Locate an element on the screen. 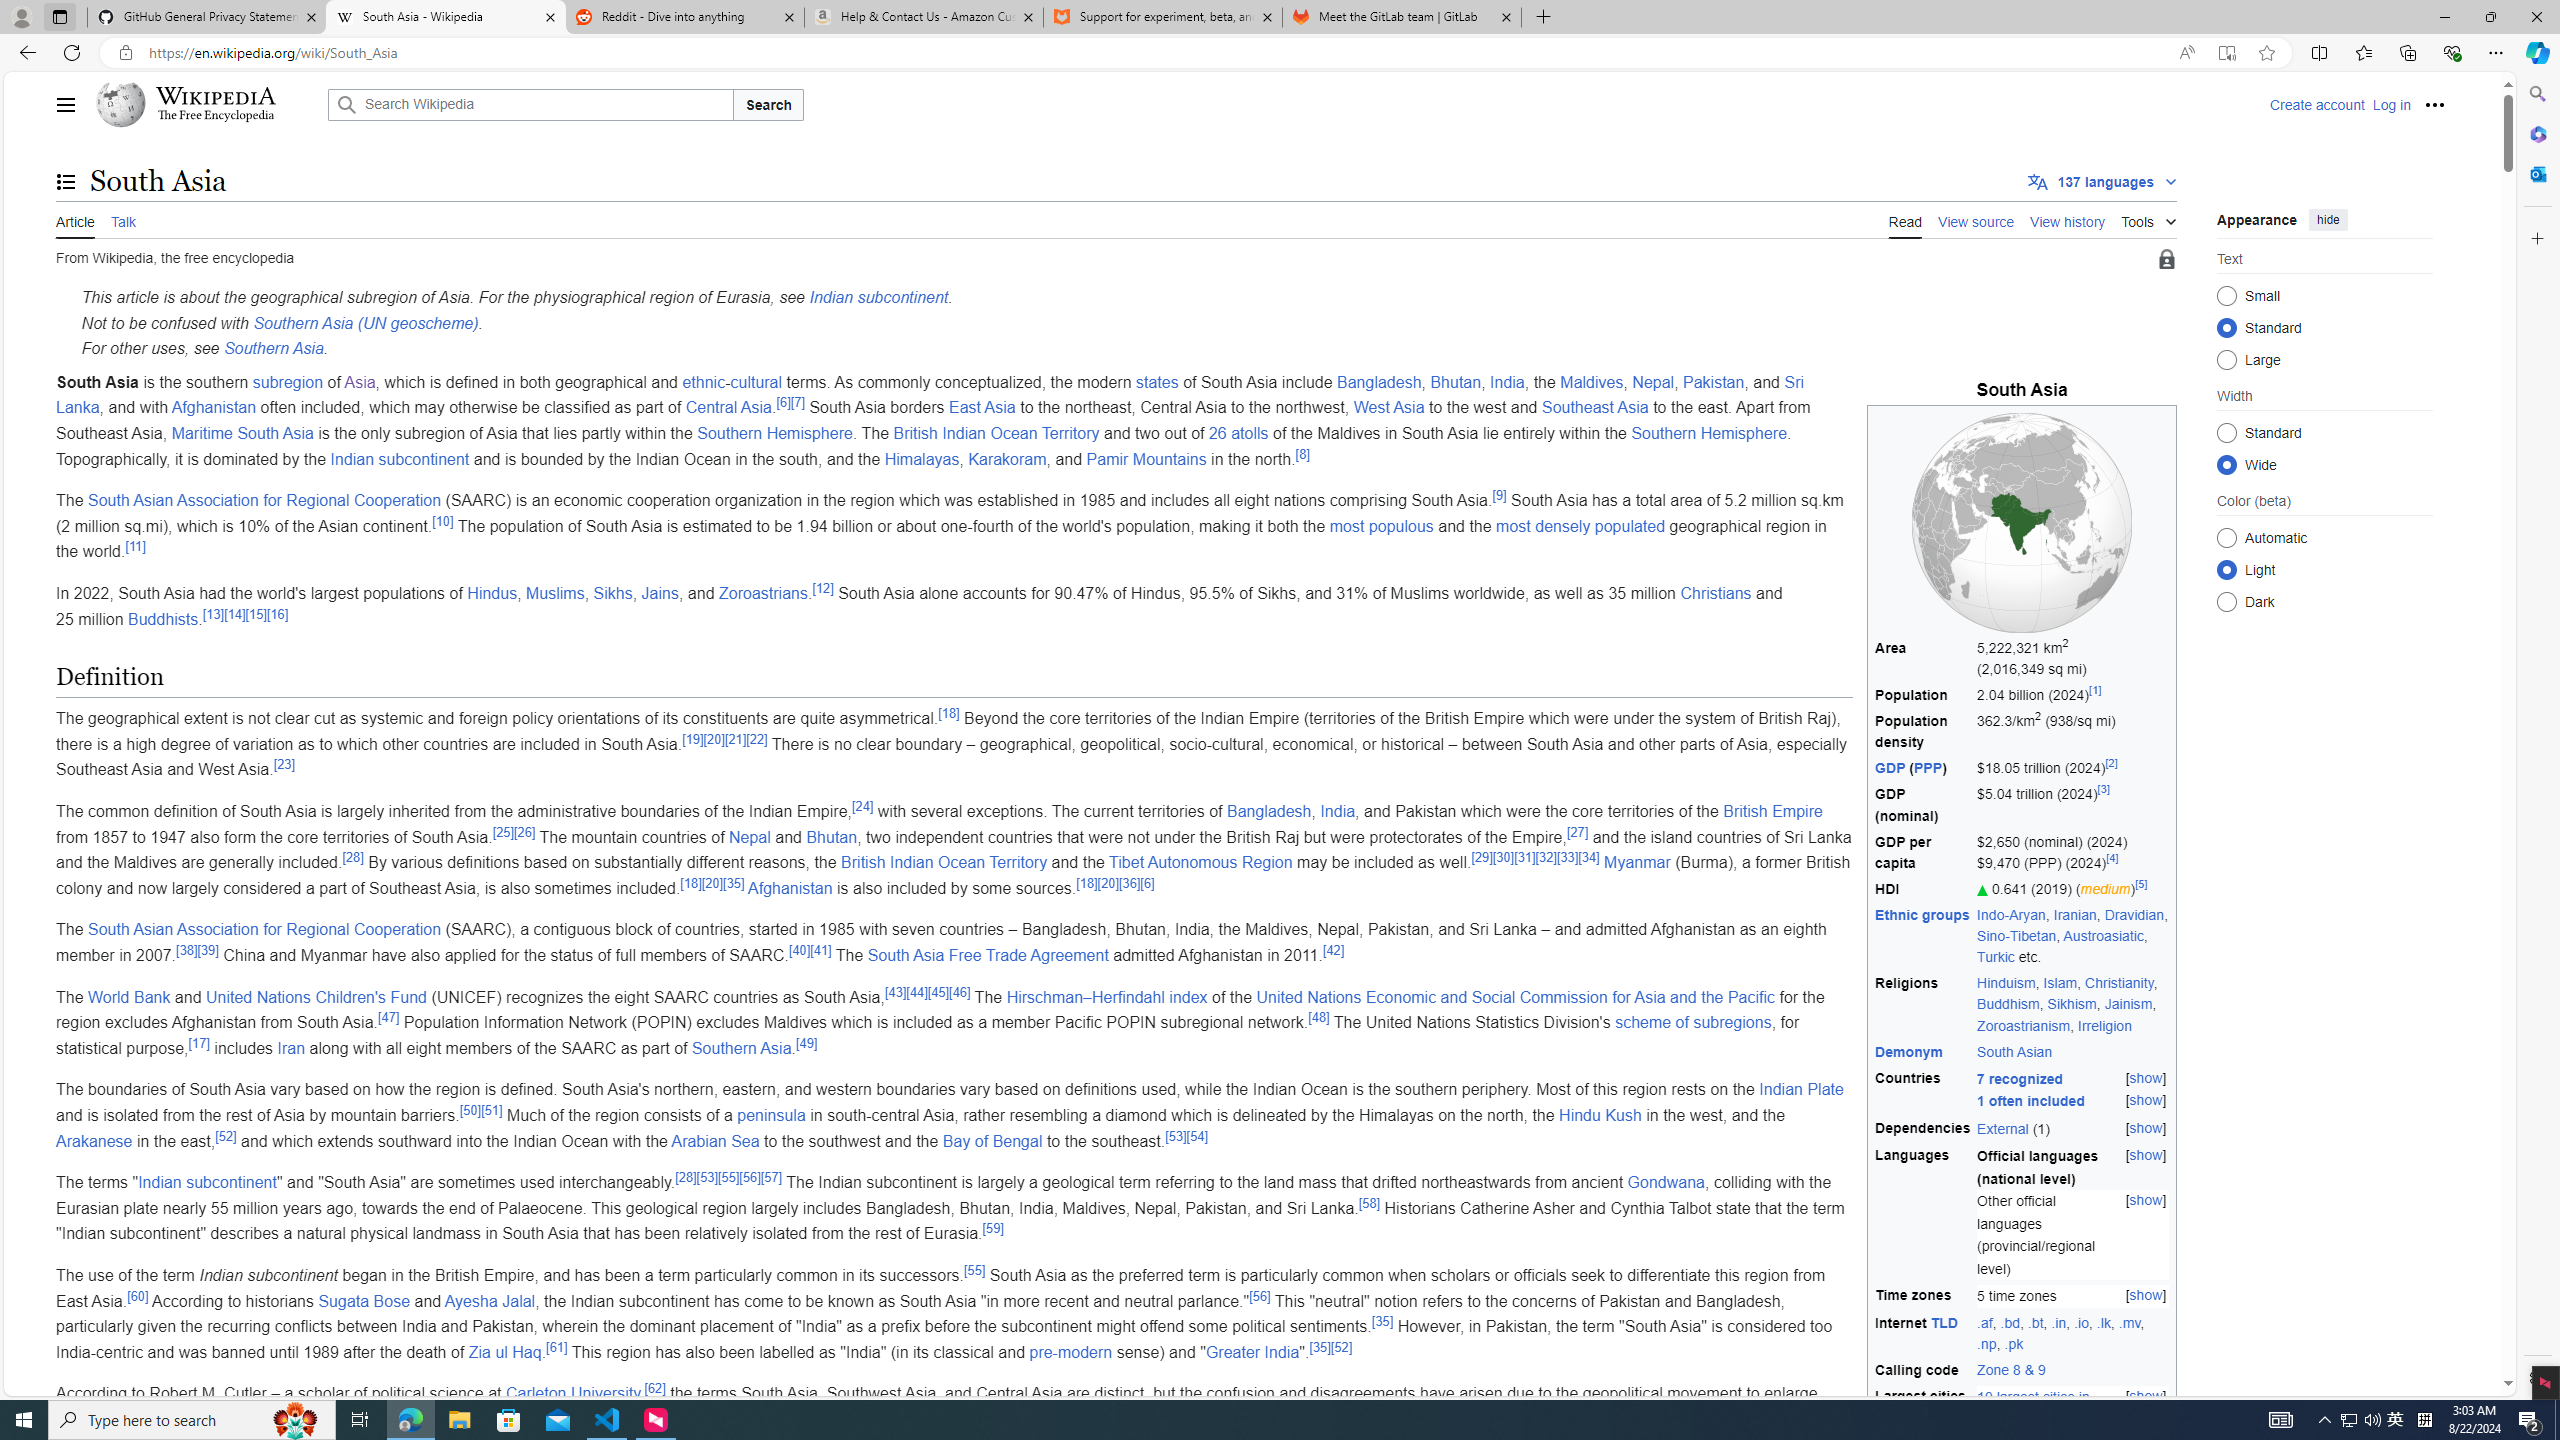 This screenshot has height=1440, width=2560. Hinduism is located at coordinates (2006, 983).